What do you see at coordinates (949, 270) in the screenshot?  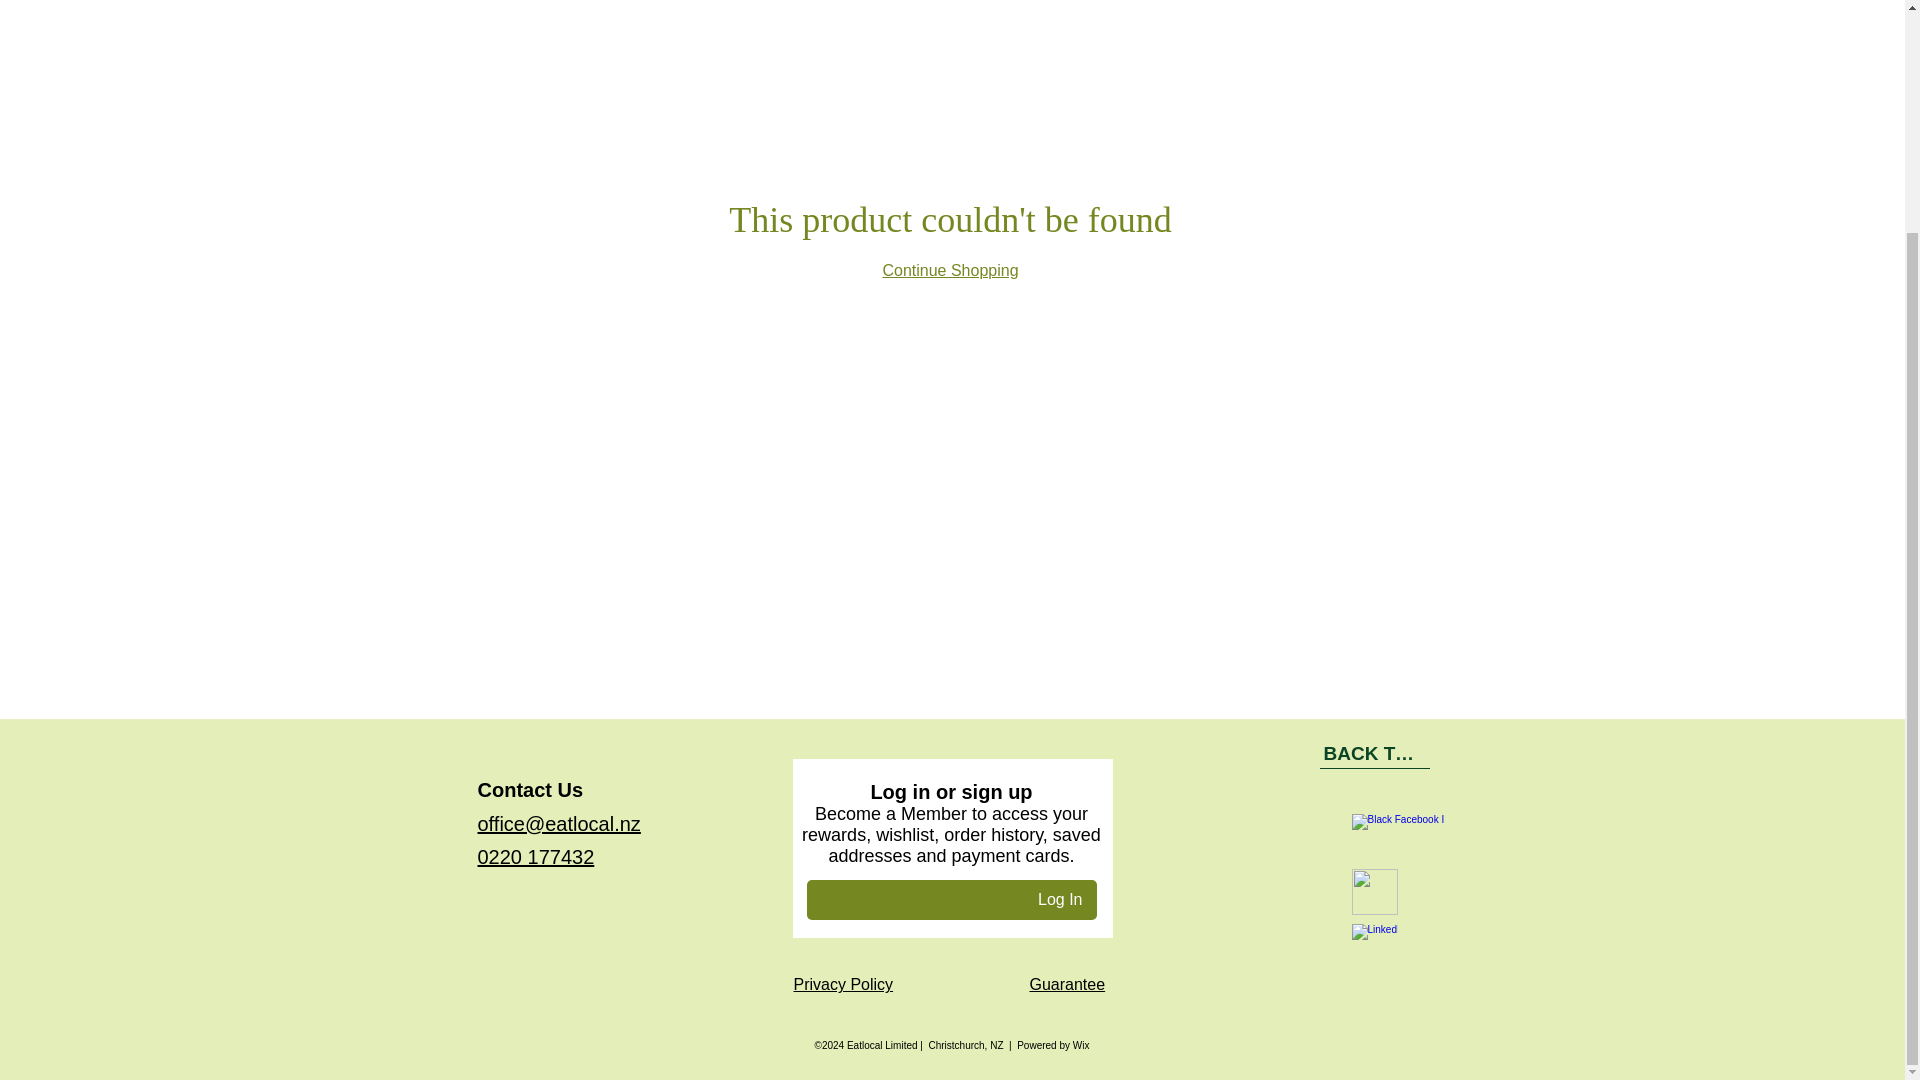 I see `Continue Shopping` at bounding box center [949, 270].